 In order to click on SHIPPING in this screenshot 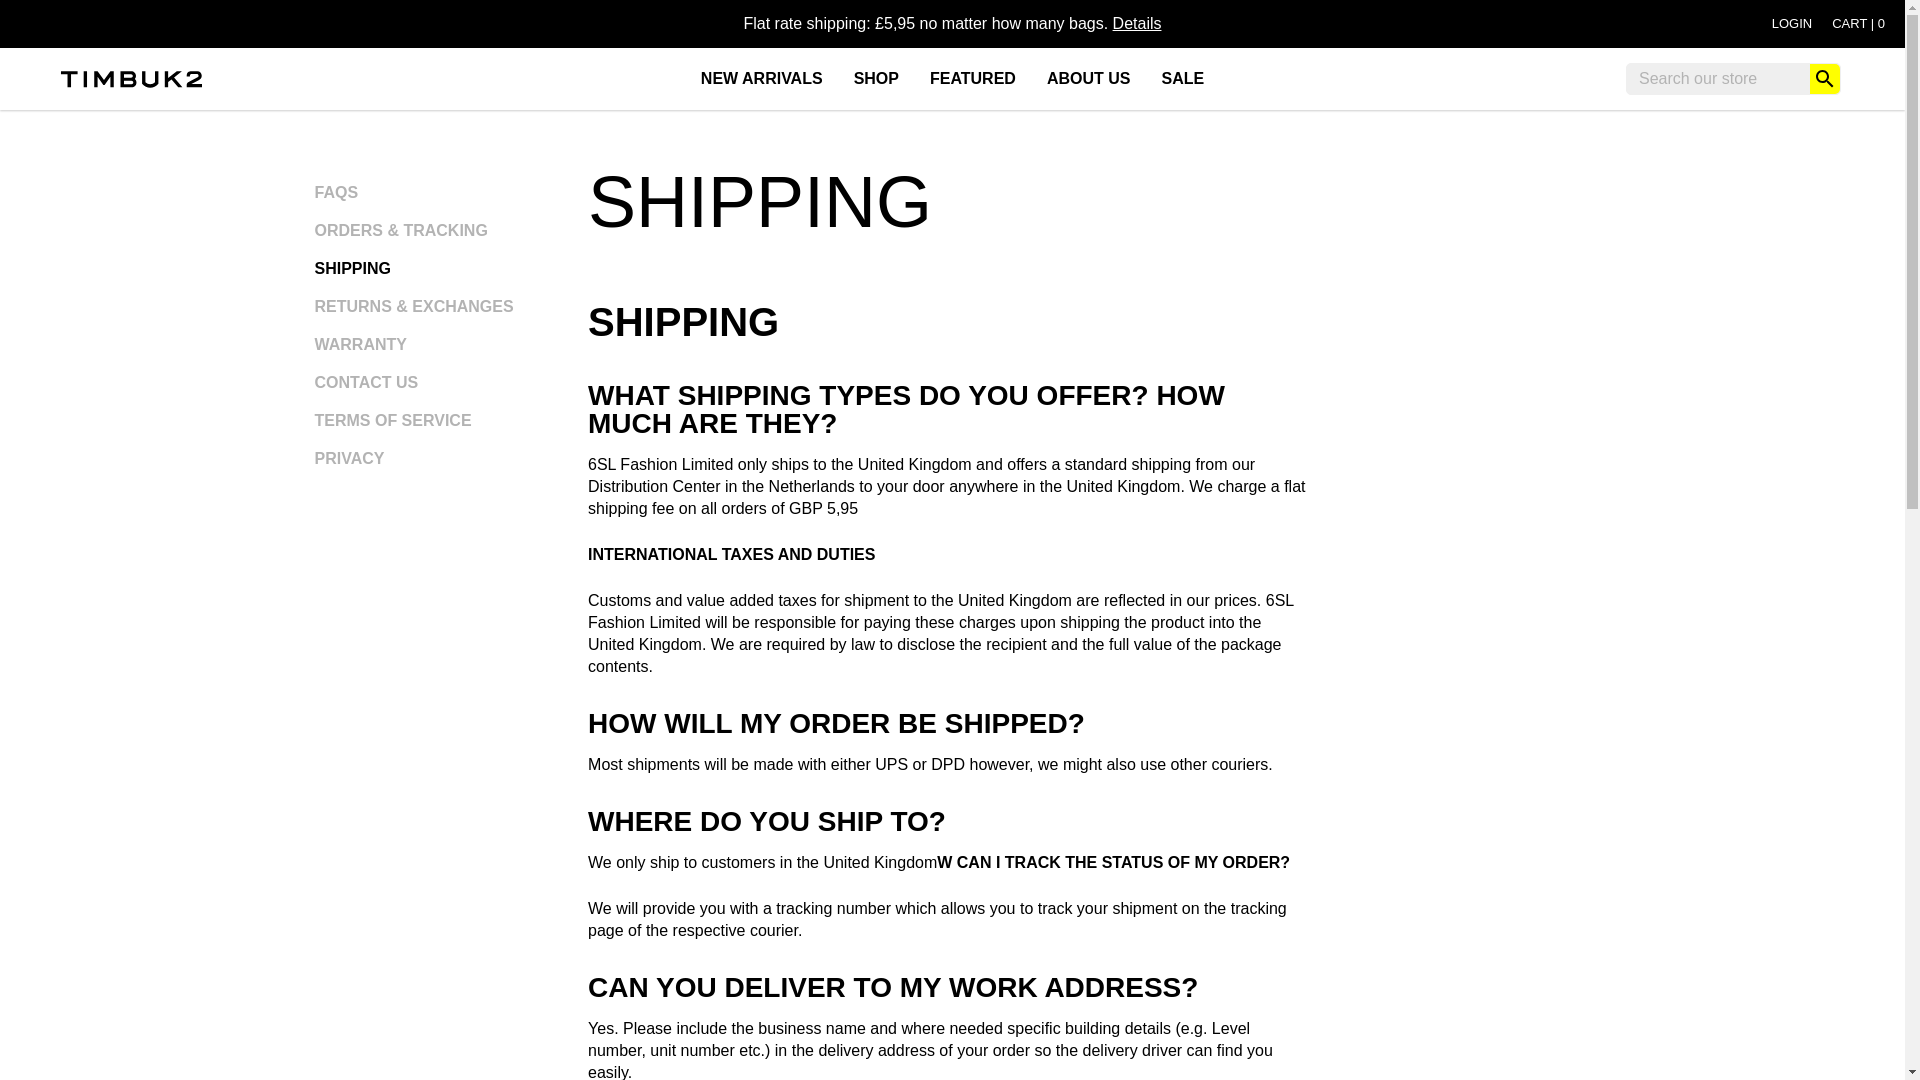, I will do `click(761, 78)`.